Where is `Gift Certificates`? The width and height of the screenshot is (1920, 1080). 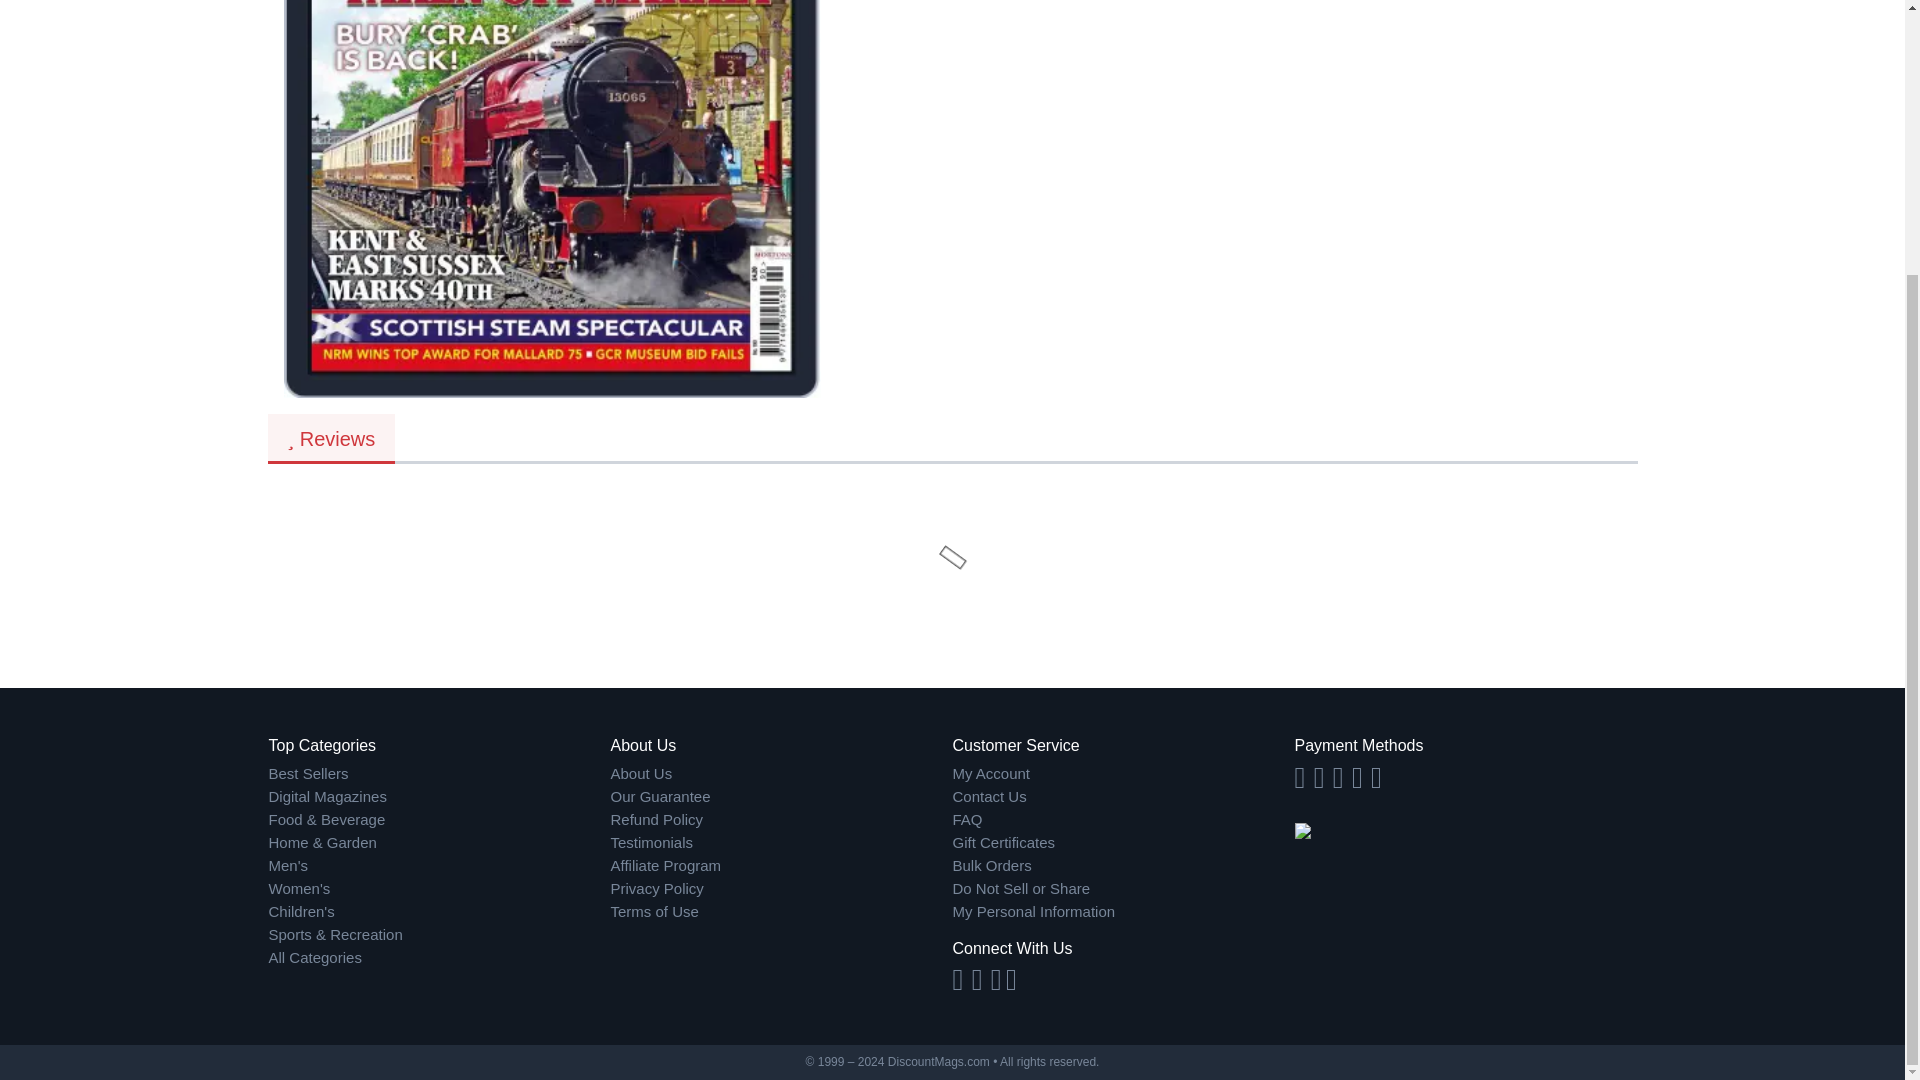 Gift Certificates is located at coordinates (1123, 843).